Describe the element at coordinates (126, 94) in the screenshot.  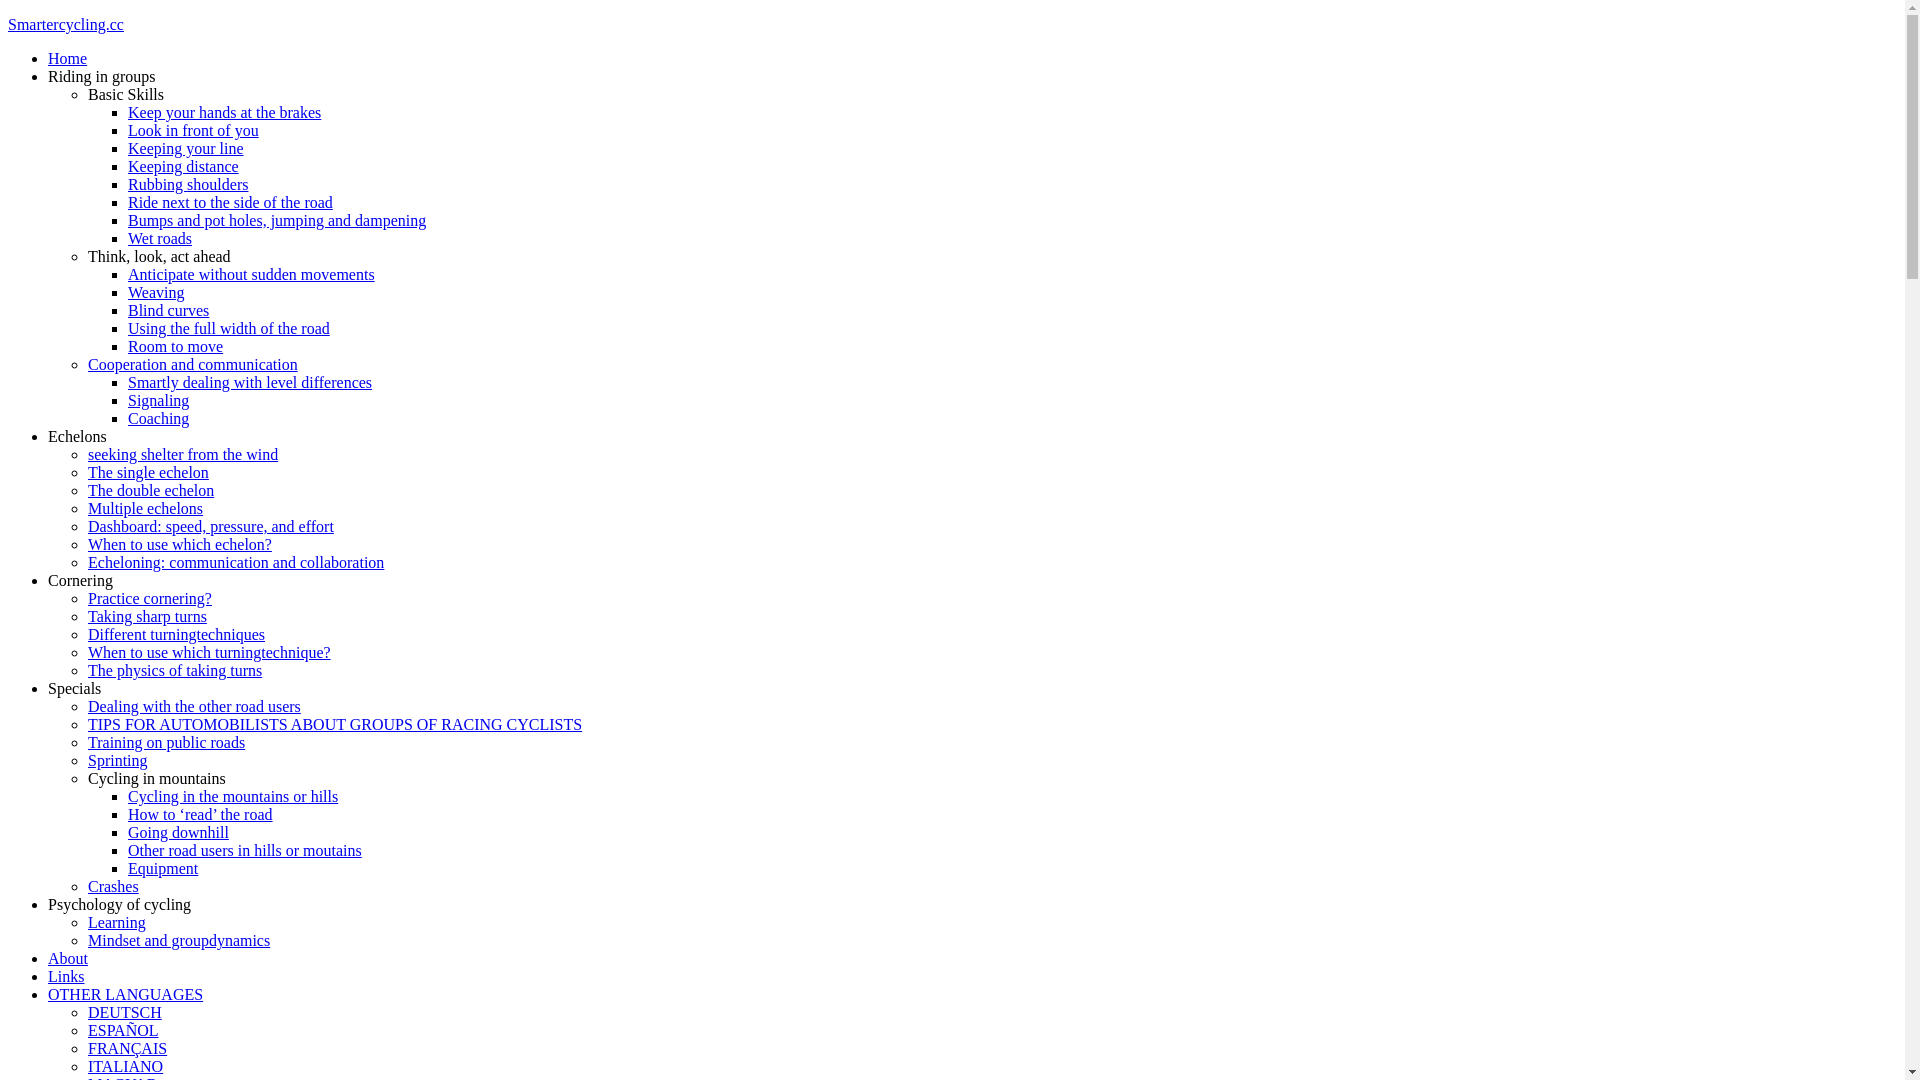
I see `Basic Skills` at that location.